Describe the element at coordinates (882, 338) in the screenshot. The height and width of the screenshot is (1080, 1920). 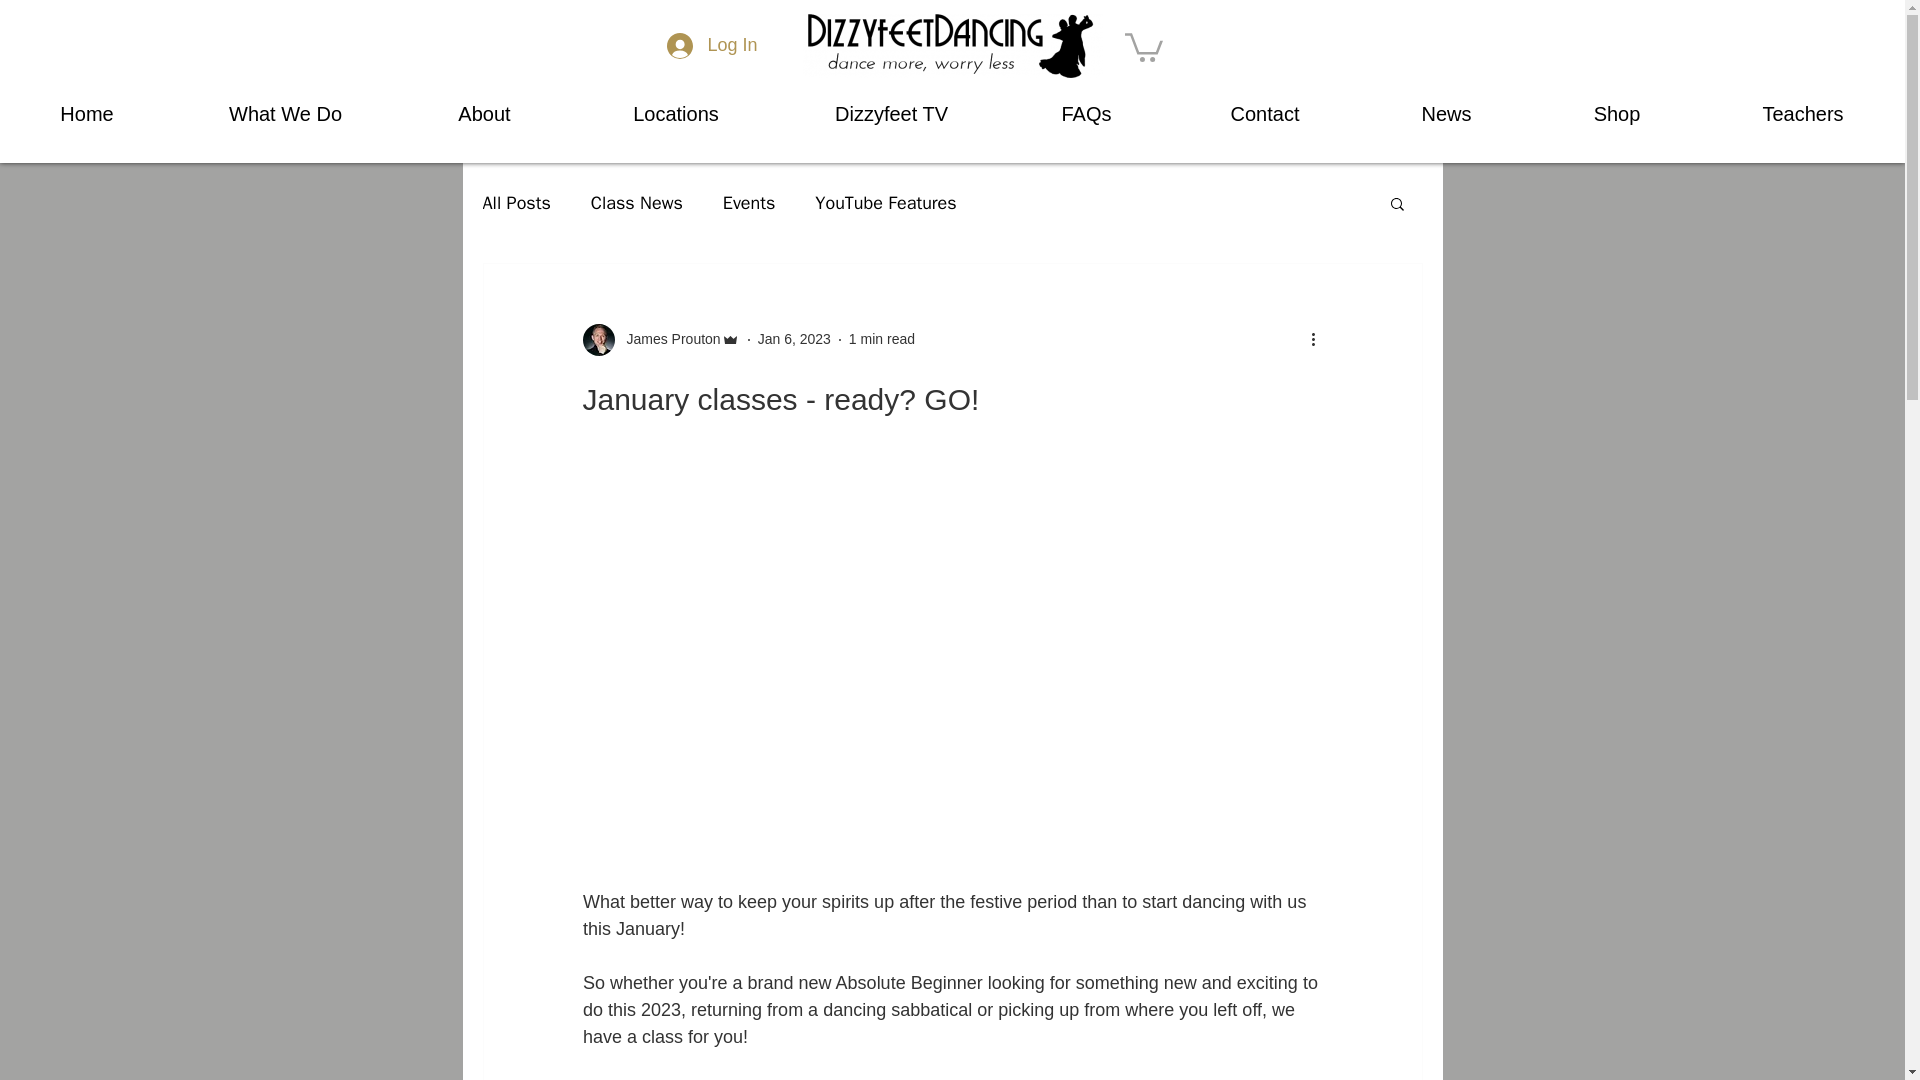
I see `1 min read` at that location.